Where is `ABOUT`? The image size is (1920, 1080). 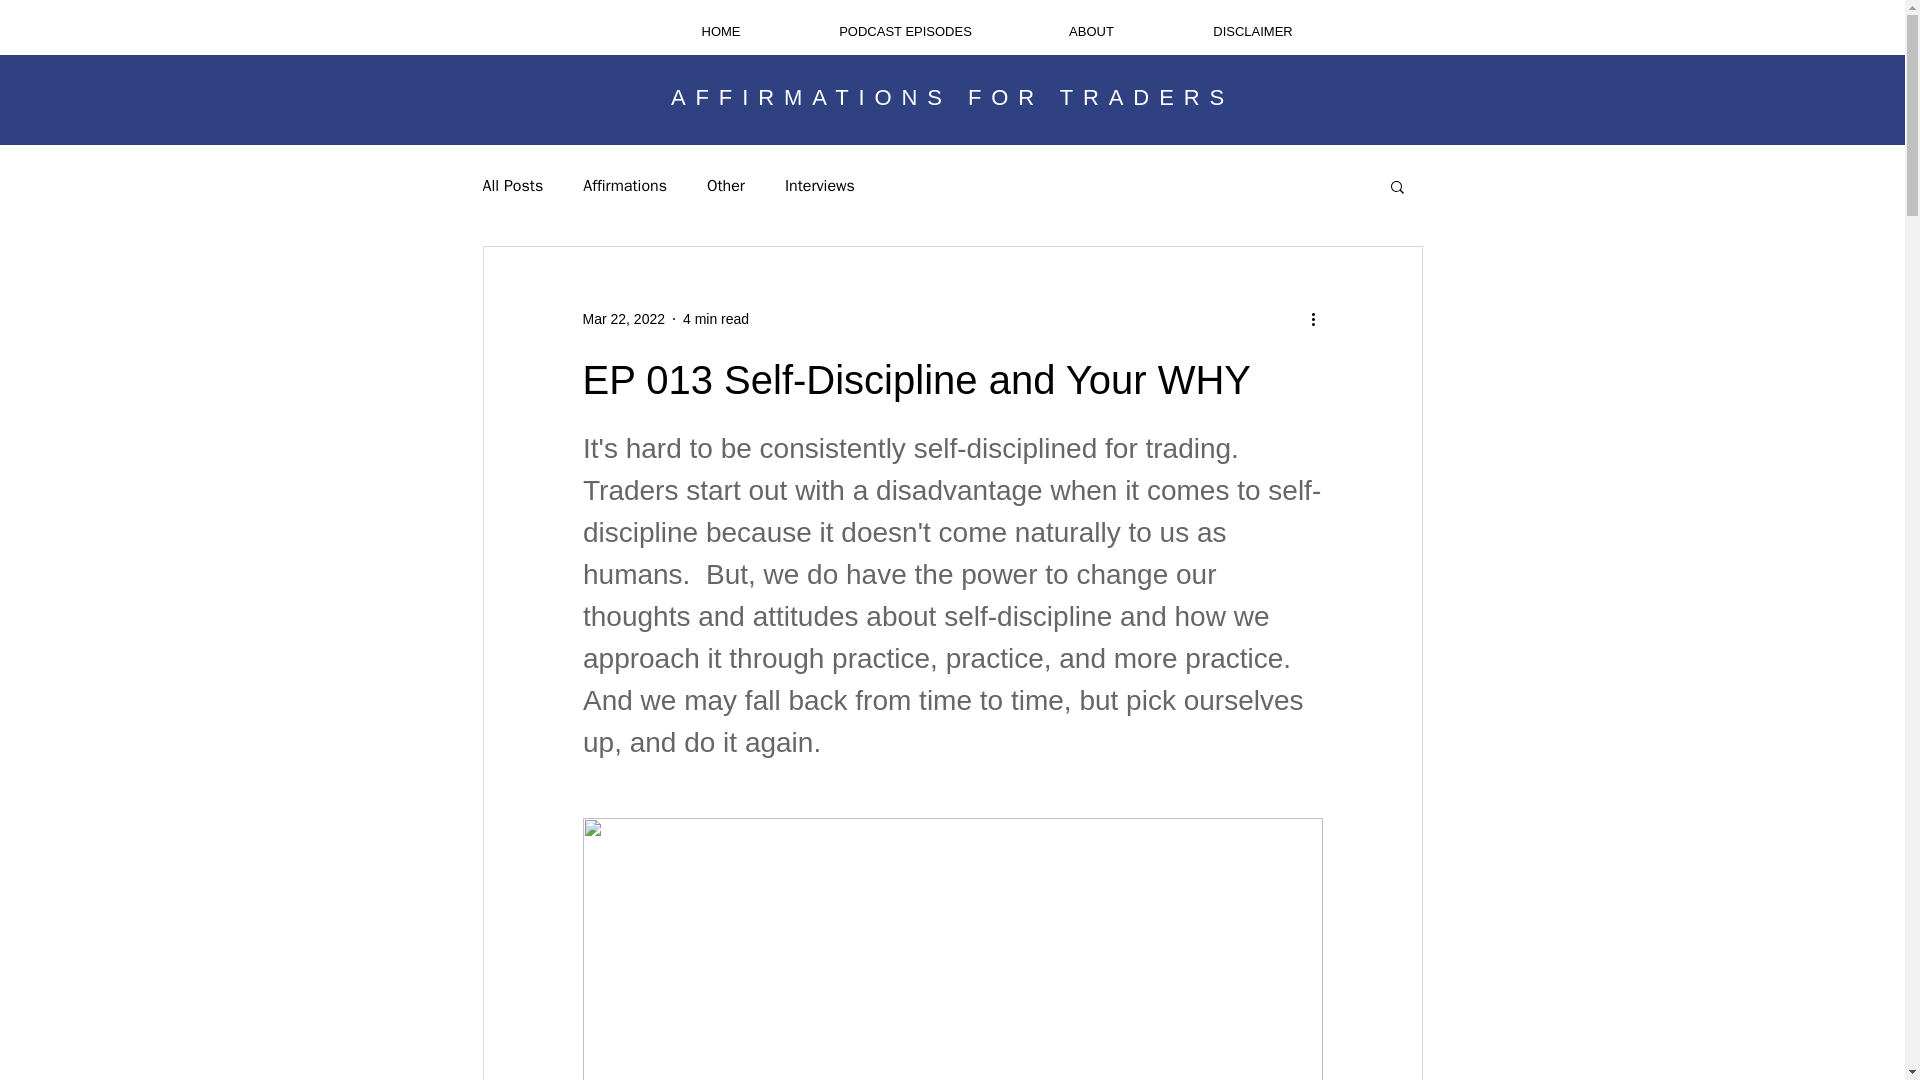
ABOUT is located at coordinates (1091, 31).